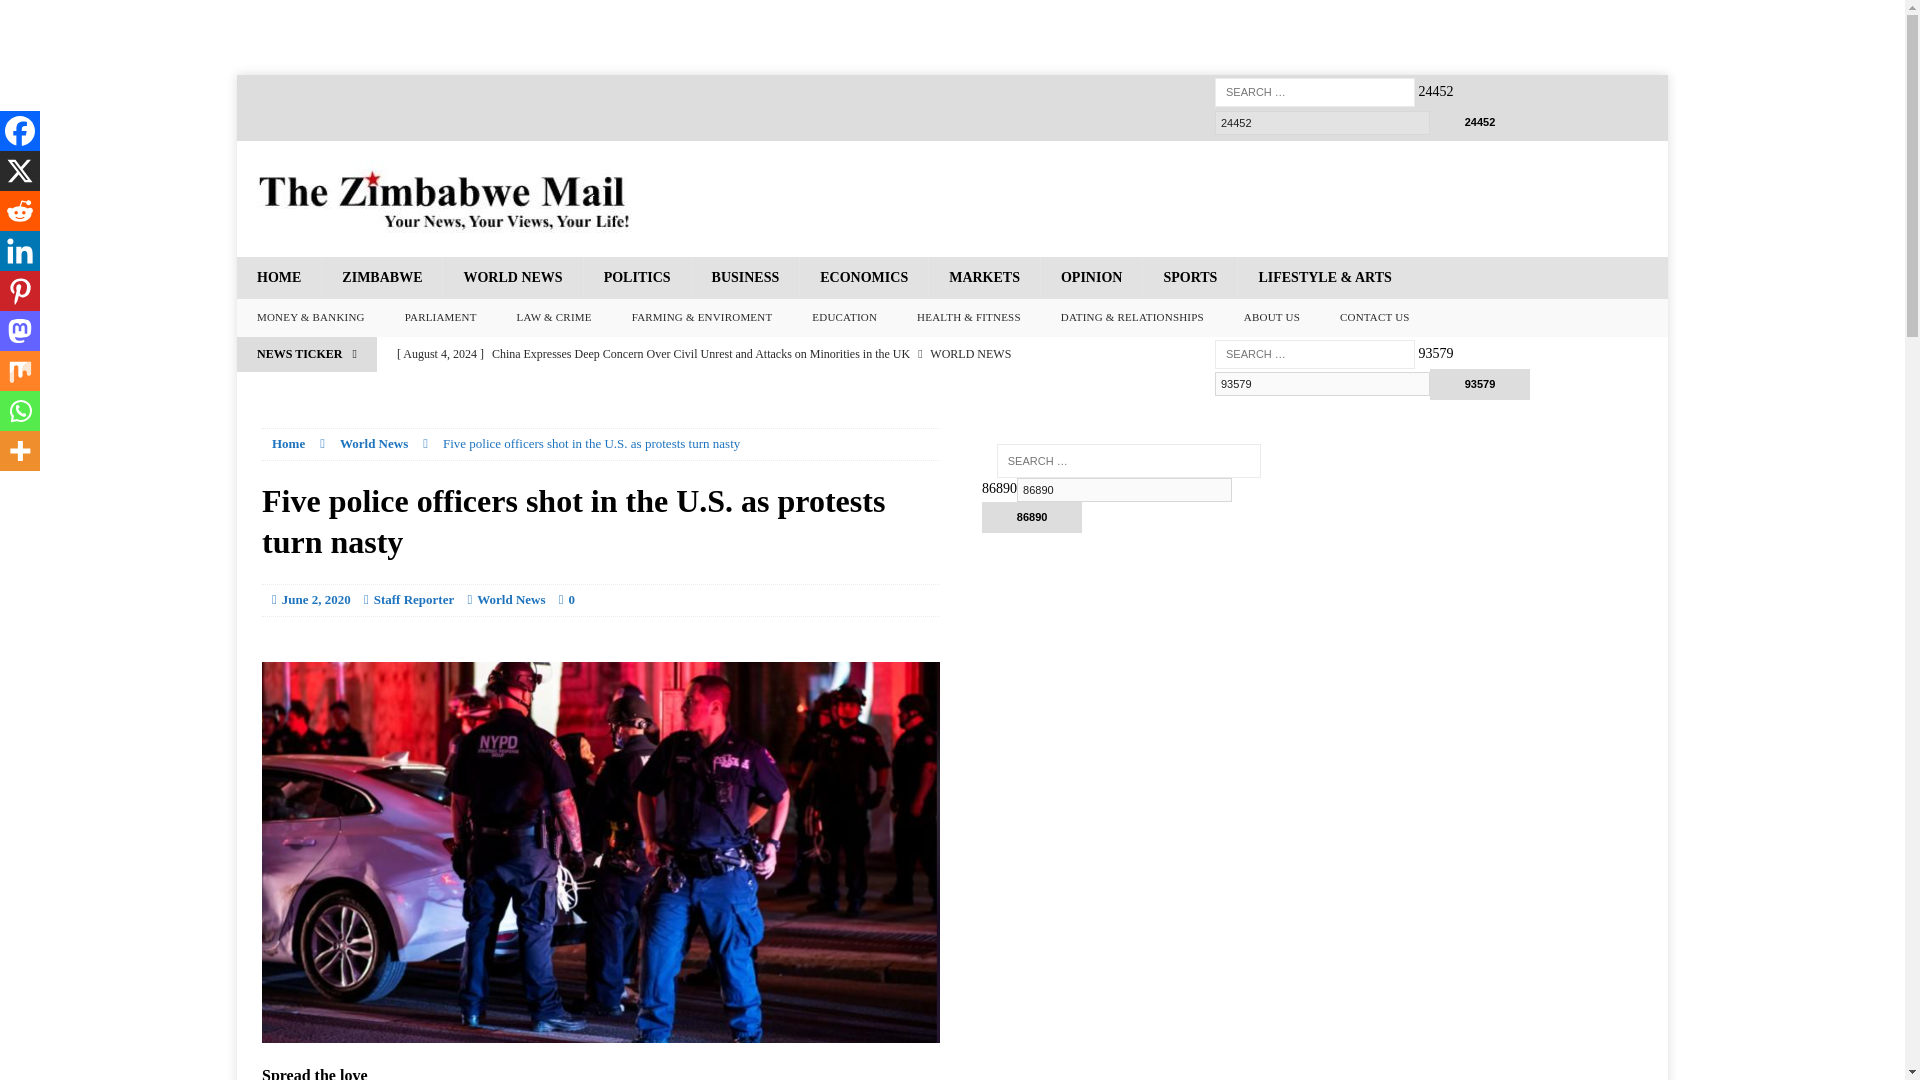  What do you see at coordinates (1322, 122) in the screenshot?
I see `24452` at bounding box center [1322, 122].